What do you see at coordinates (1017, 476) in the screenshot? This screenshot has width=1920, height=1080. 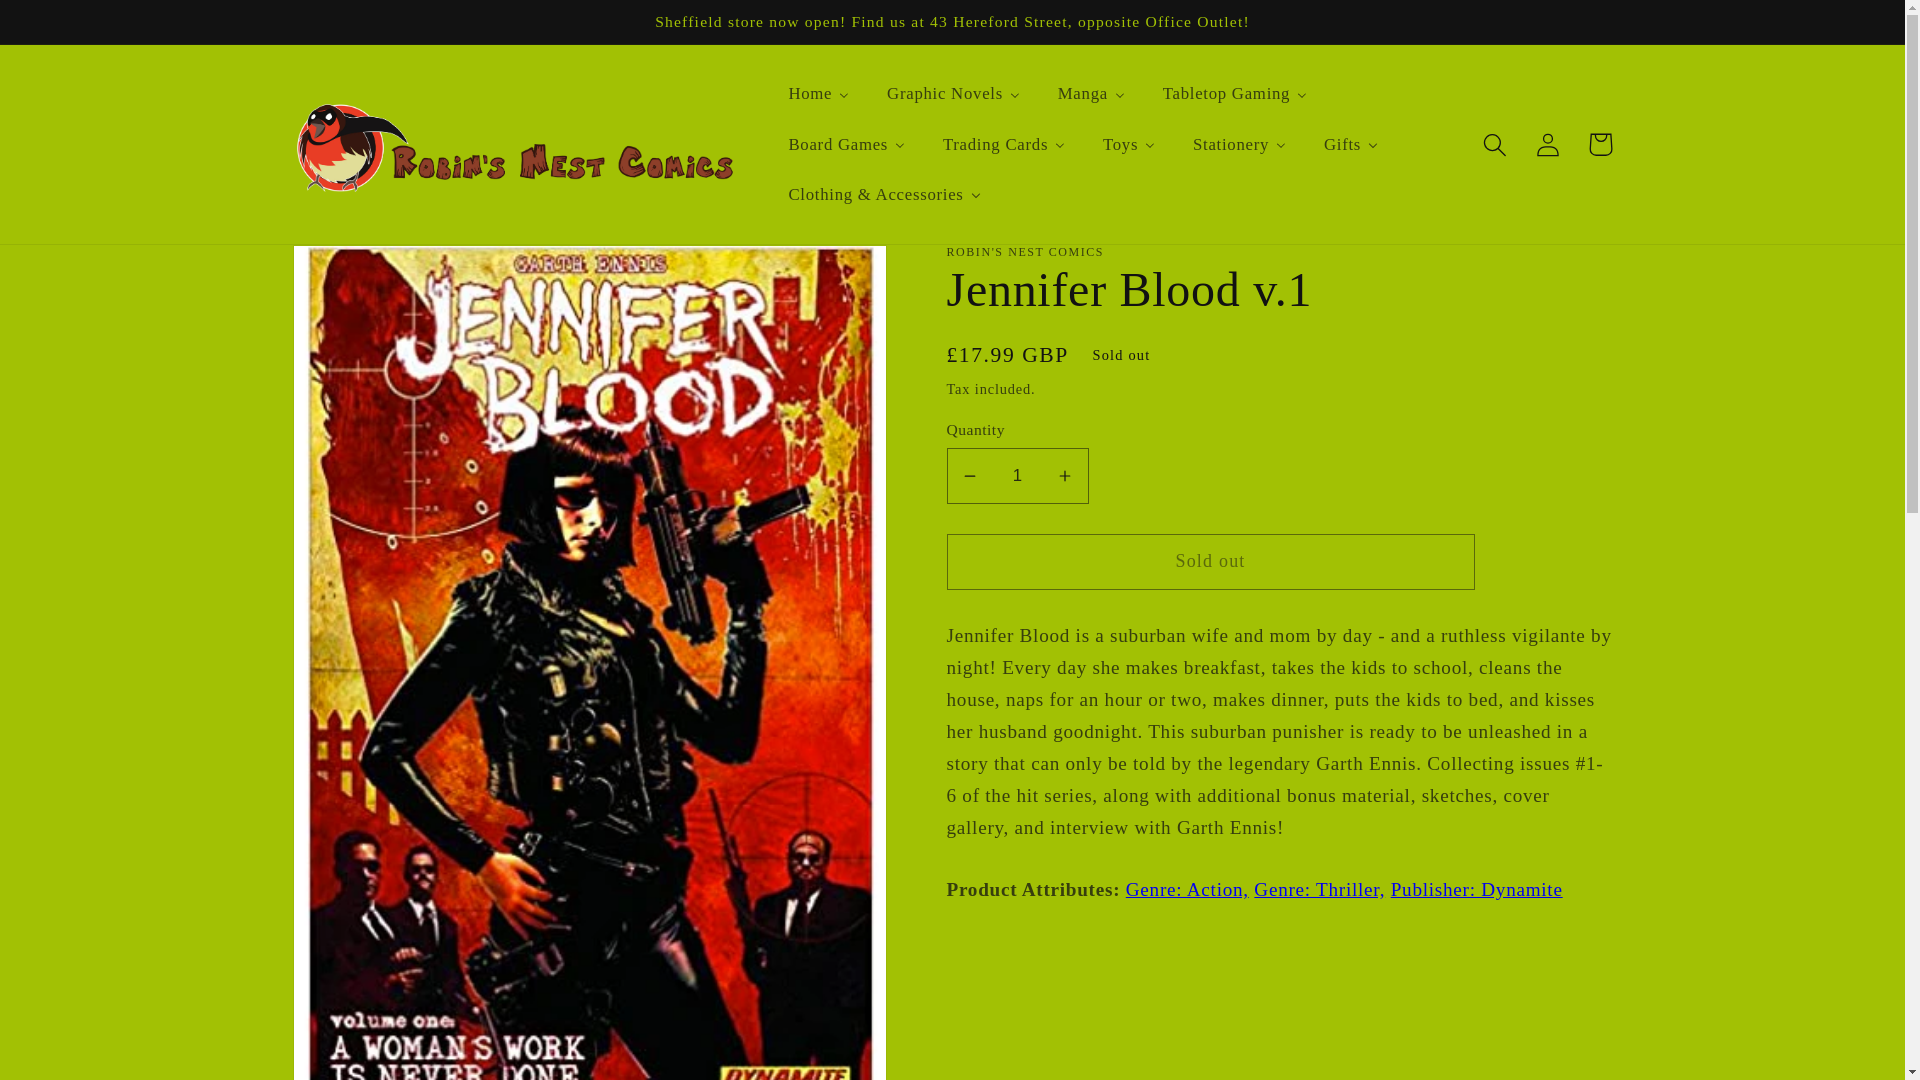 I see `1` at bounding box center [1017, 476].